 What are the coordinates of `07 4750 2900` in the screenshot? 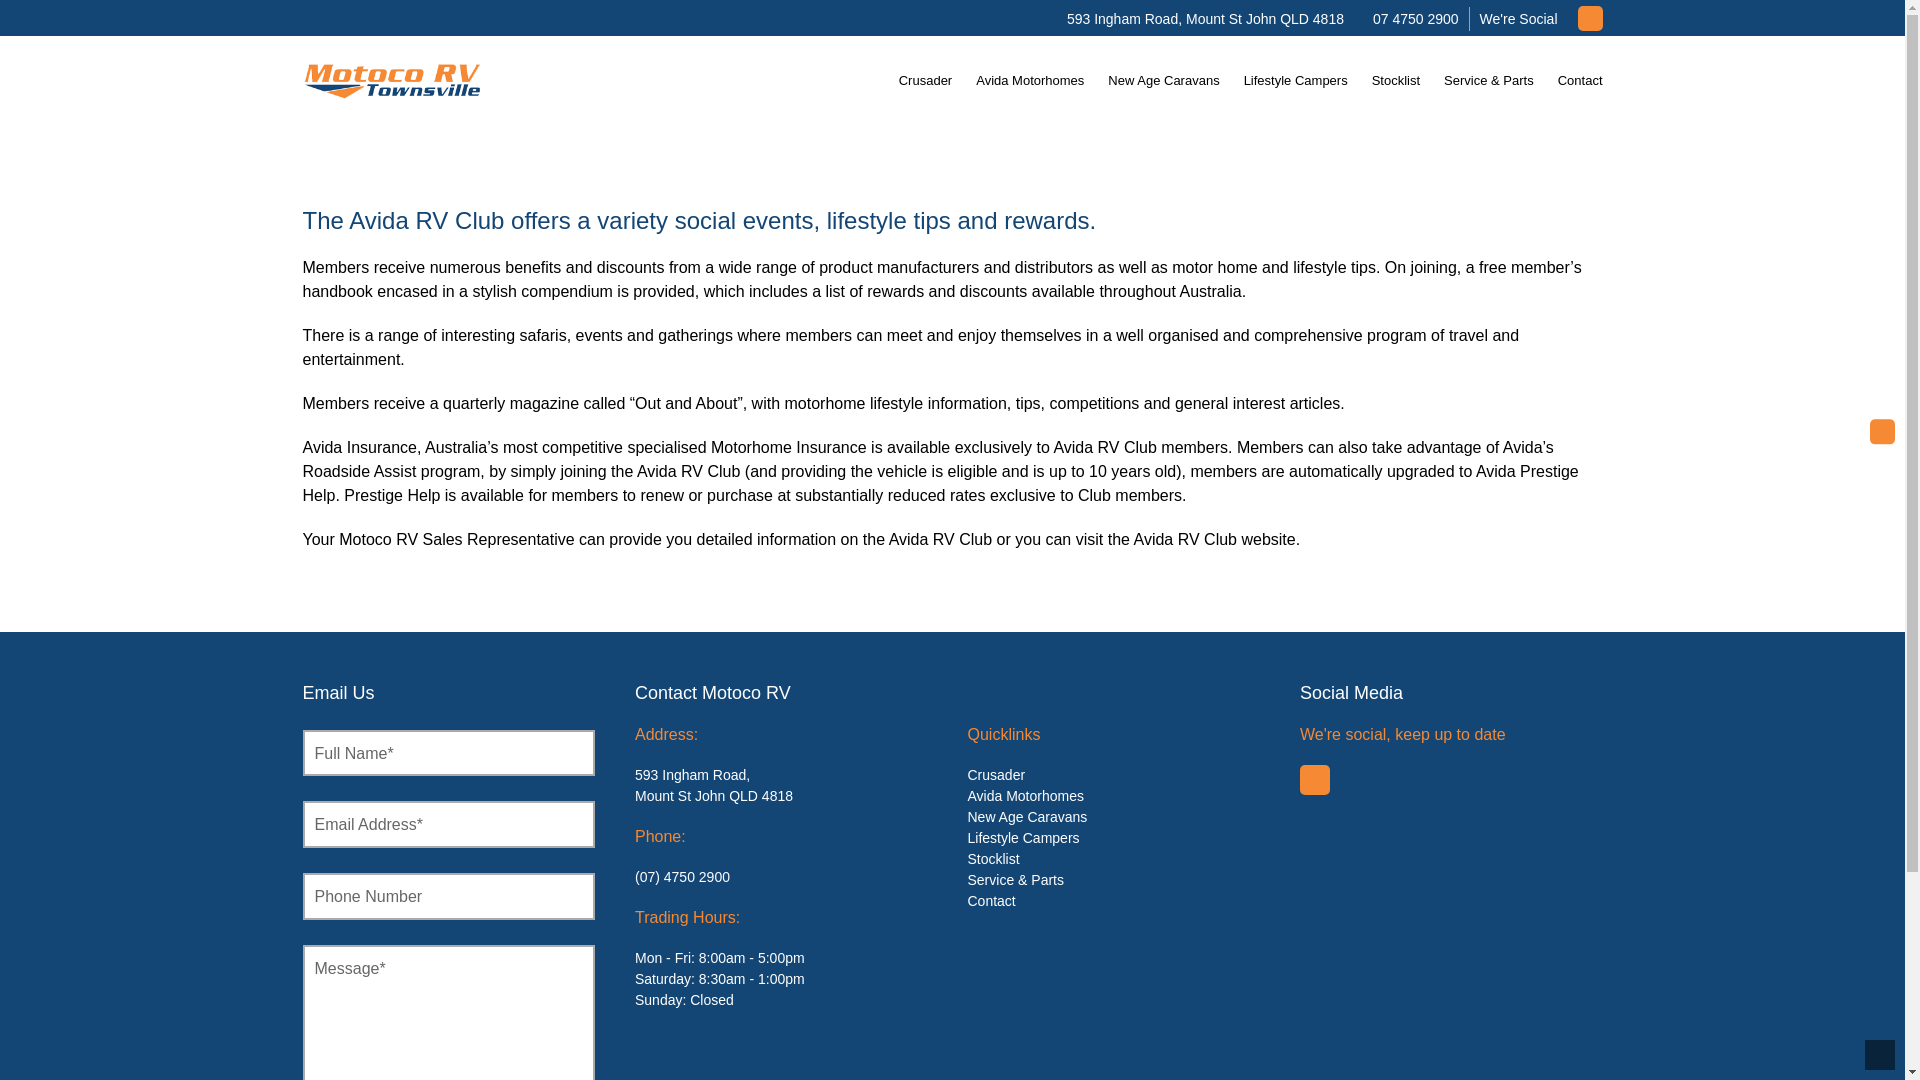 It's located at (1416, 18).